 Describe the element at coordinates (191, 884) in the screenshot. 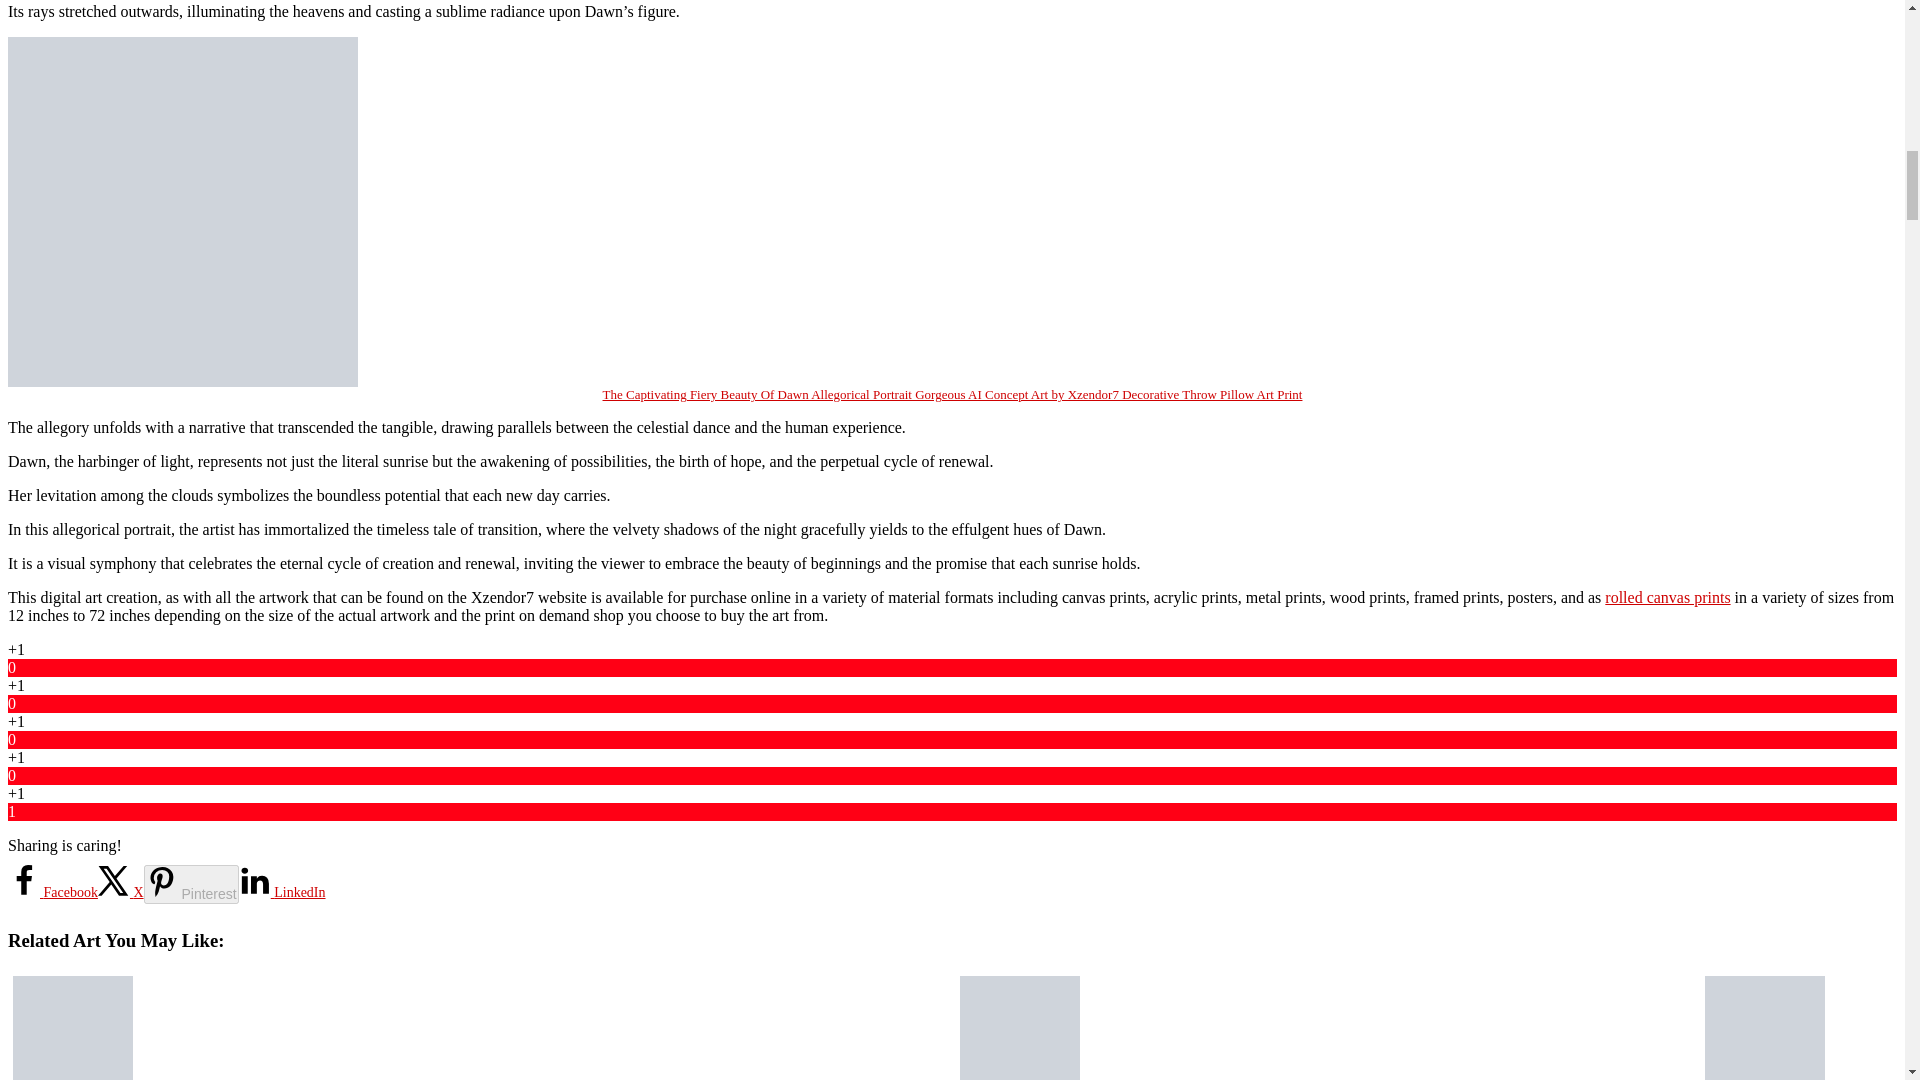

I see `Save to Pinterest` at that location.